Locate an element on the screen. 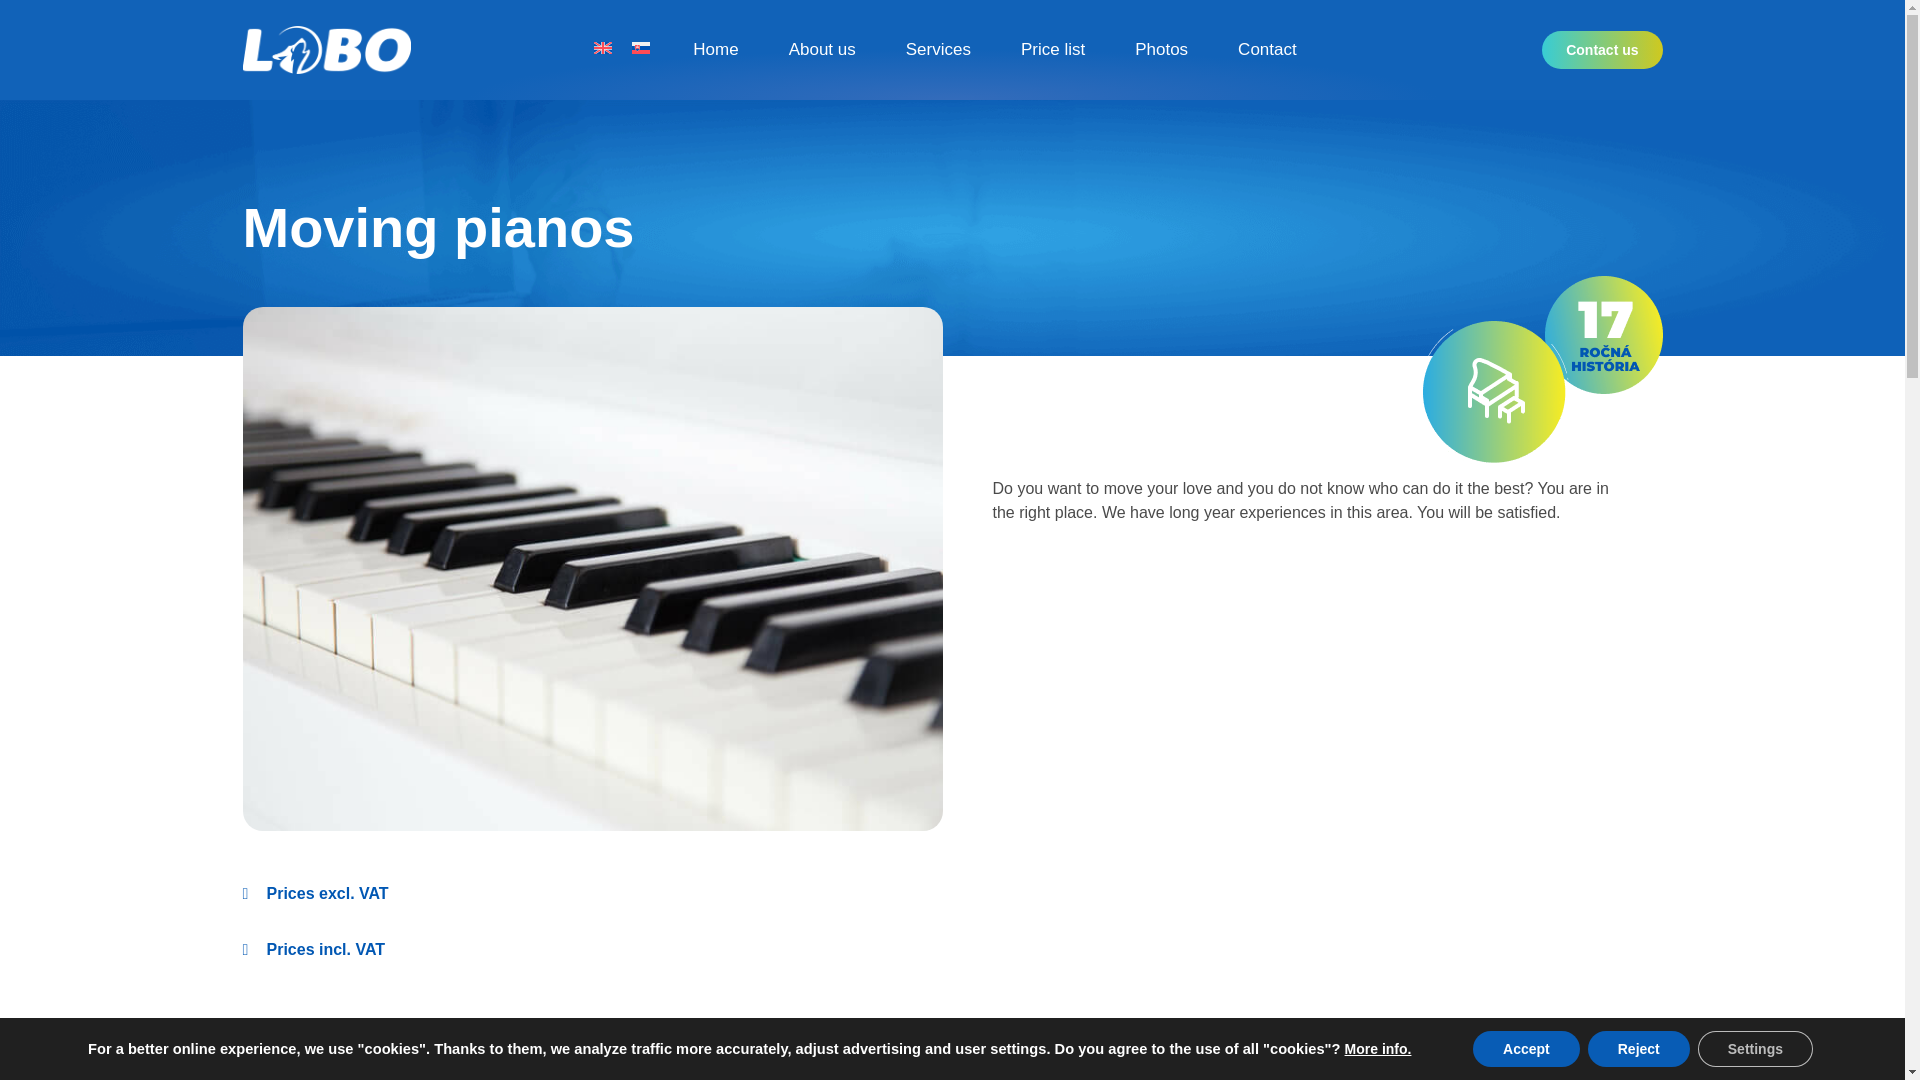 Image resolution: width=1920 pixels, height=1080 pixels. About us is located at coordinates (822, 50).